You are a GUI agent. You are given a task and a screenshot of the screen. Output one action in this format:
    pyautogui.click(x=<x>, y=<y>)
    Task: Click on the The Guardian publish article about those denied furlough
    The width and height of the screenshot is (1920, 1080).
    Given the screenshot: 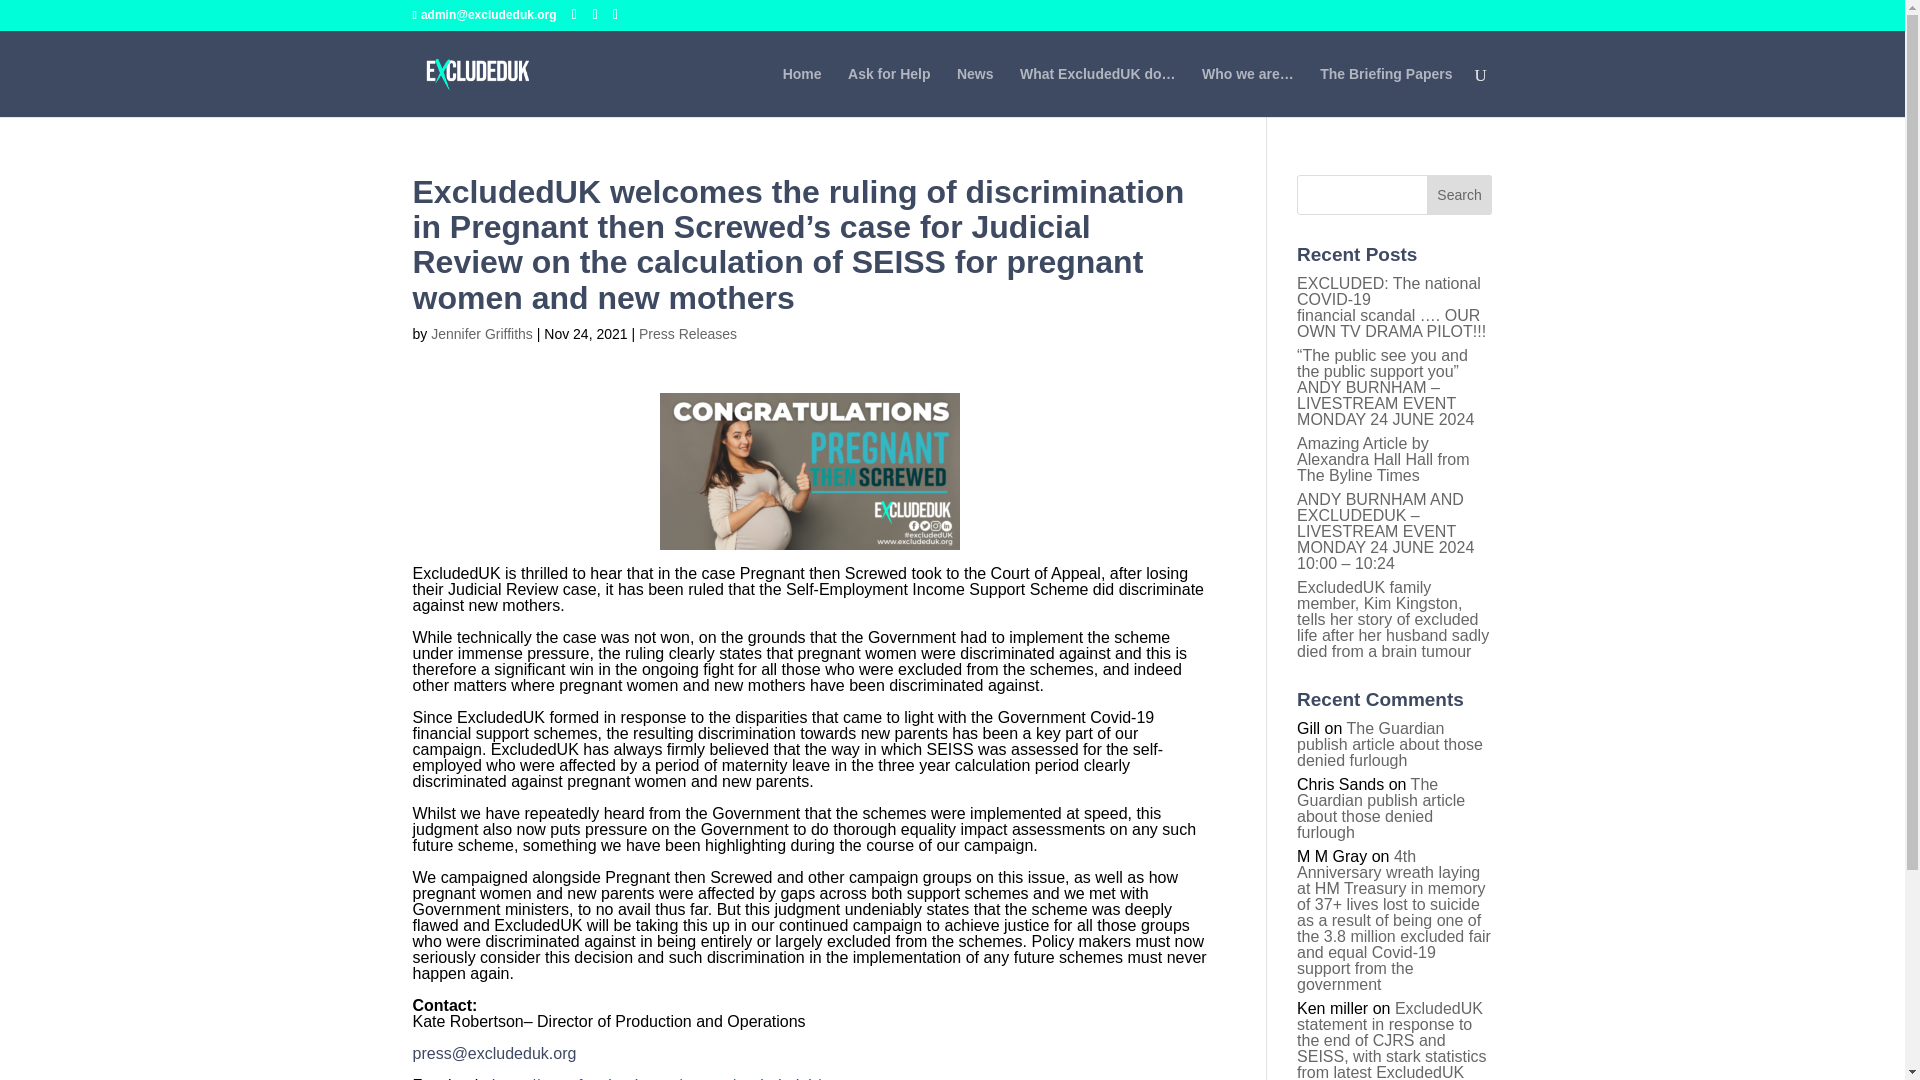 What is the action you would take?
    pyautogui.click(x=1390, y=744)
    